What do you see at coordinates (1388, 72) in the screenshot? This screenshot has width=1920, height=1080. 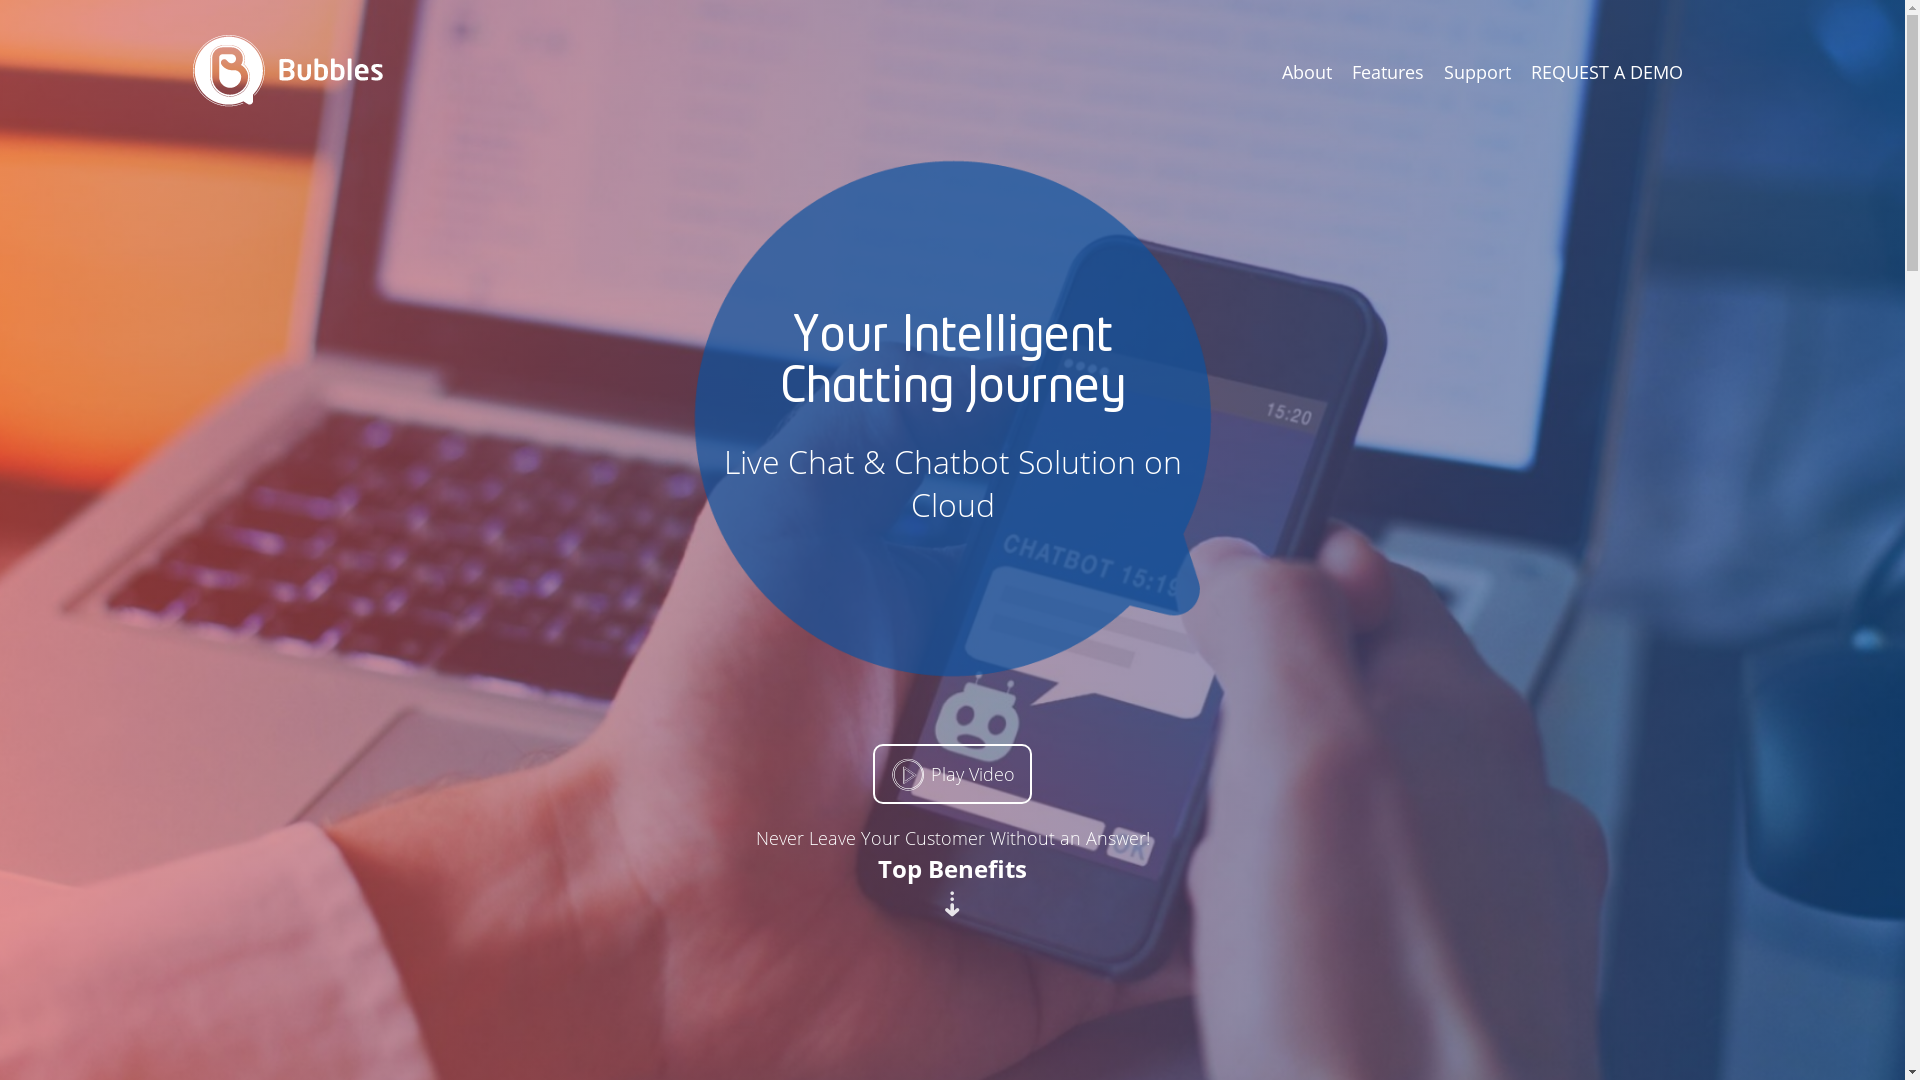 I see `Features` at bounding box center [1388, 72].